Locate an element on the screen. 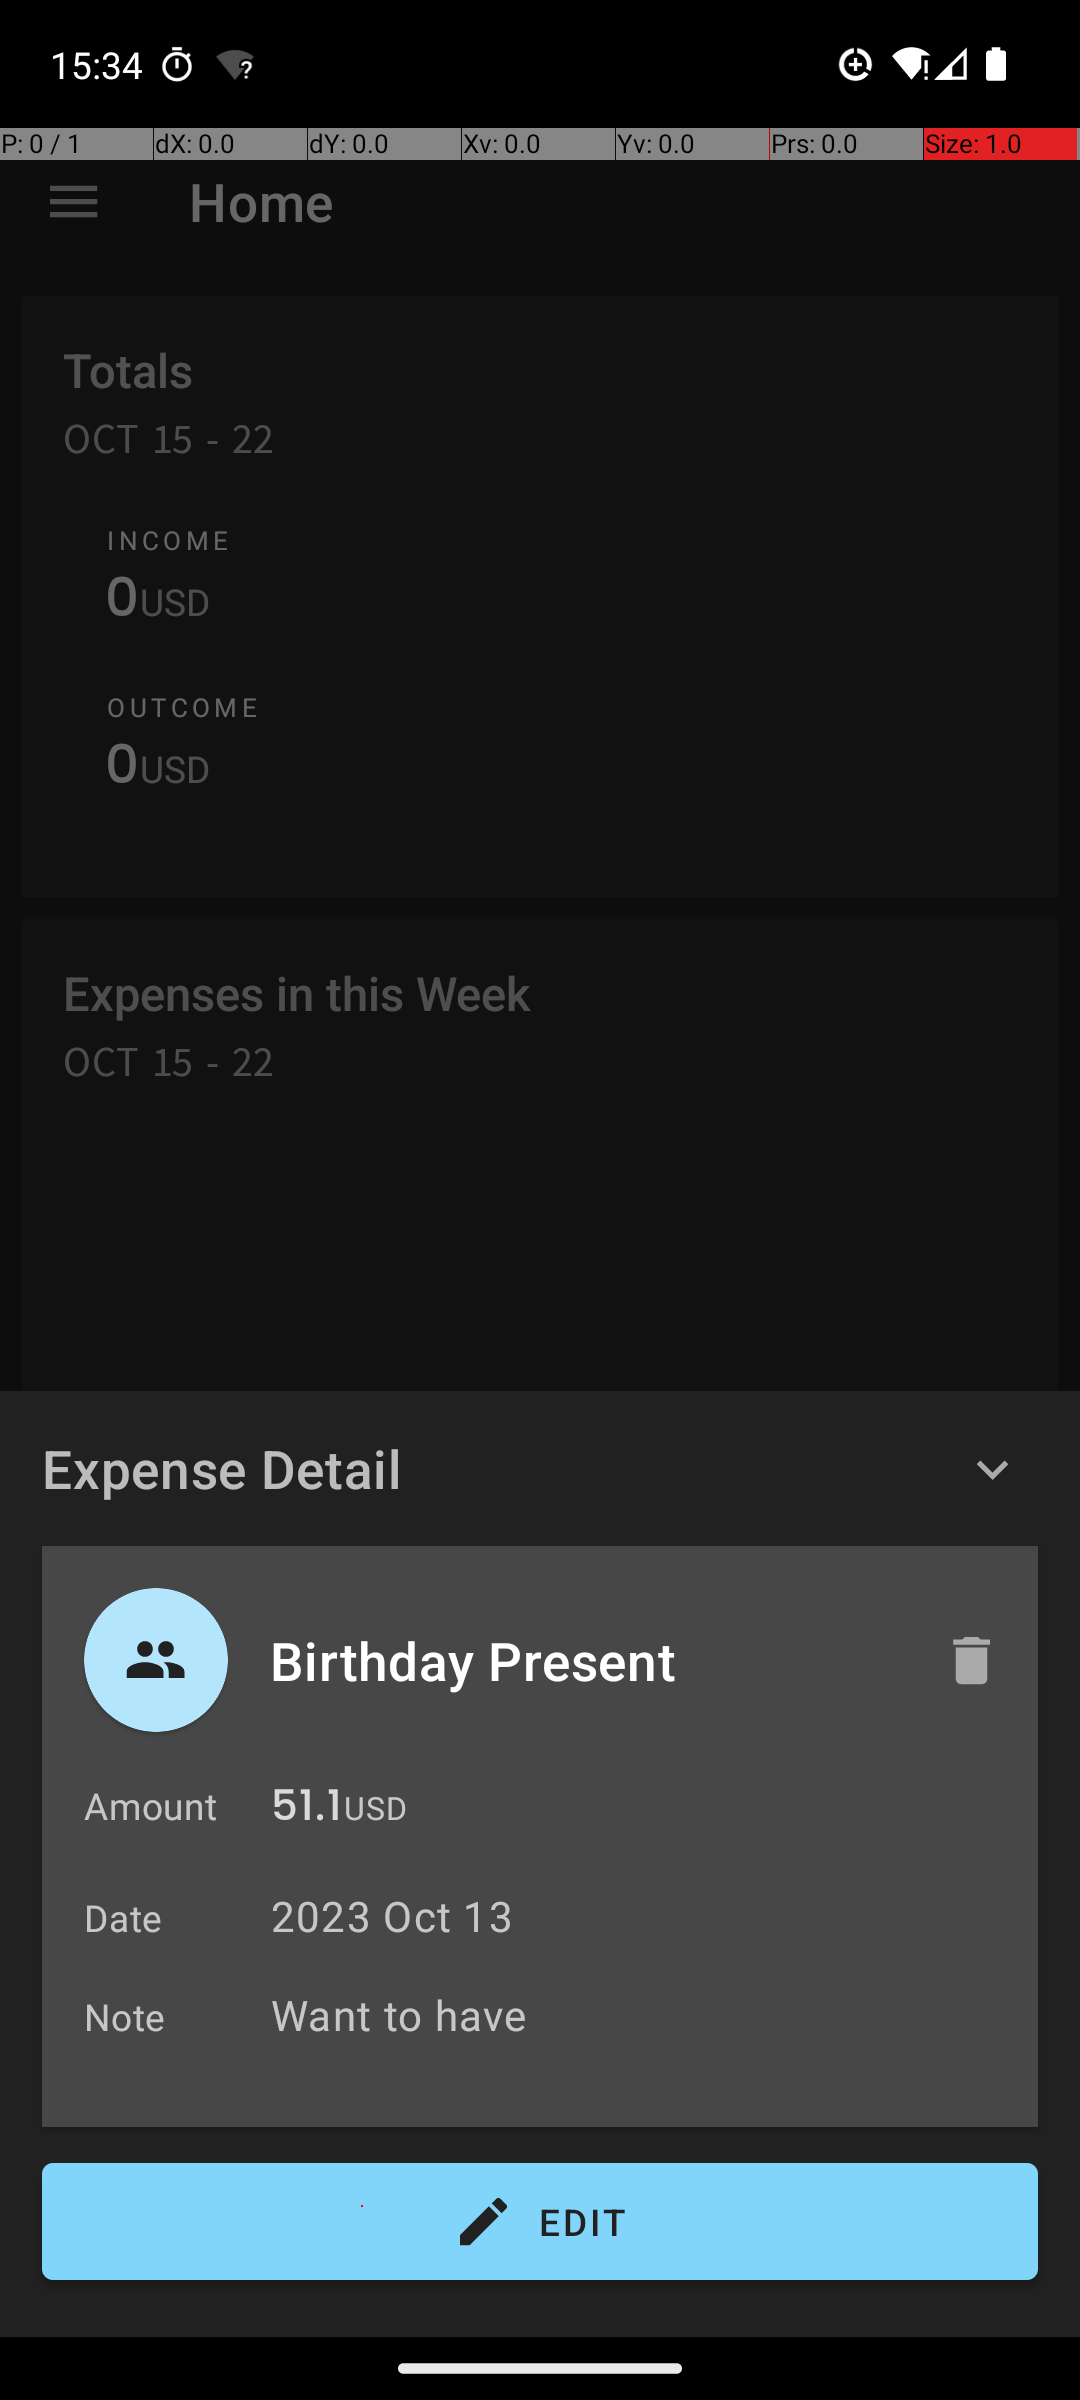  51.1 is located at coordinates (306, 1810).